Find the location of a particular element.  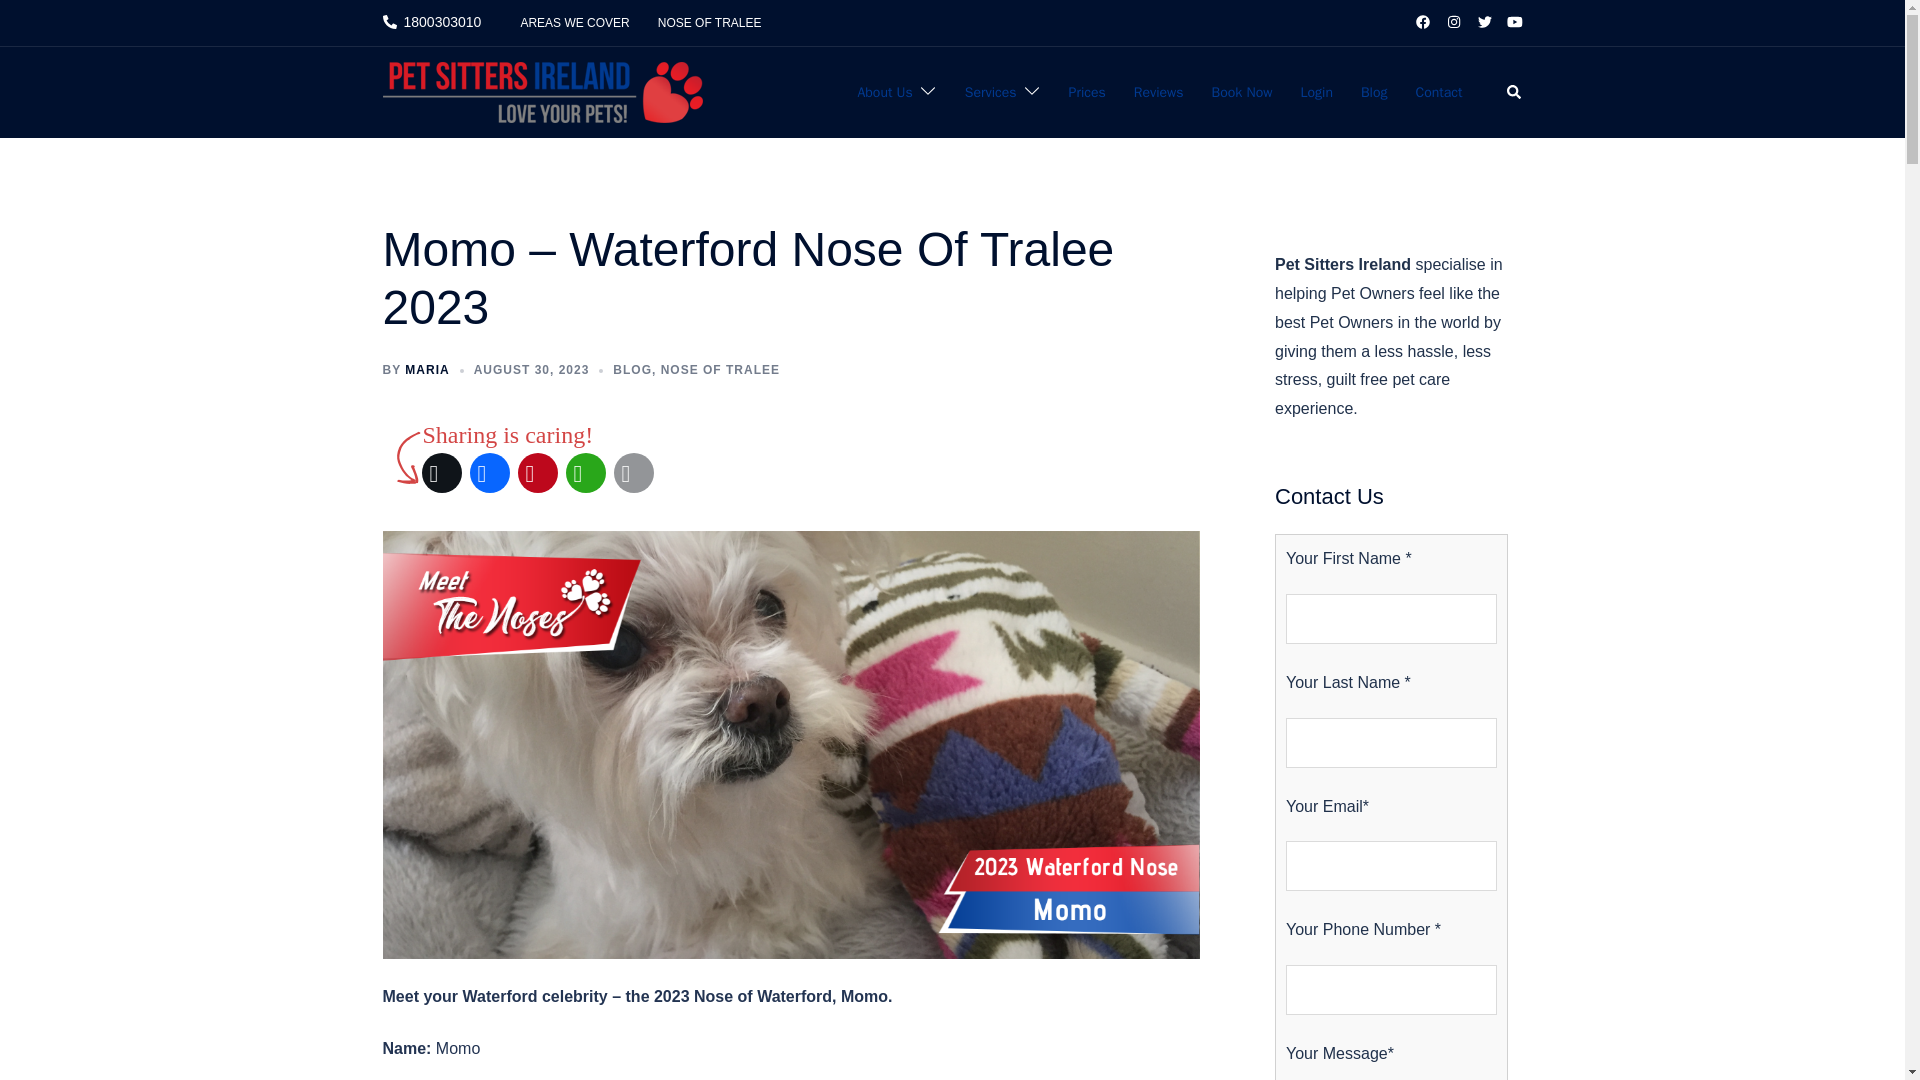

Email This is located at coordinates (634, 472).